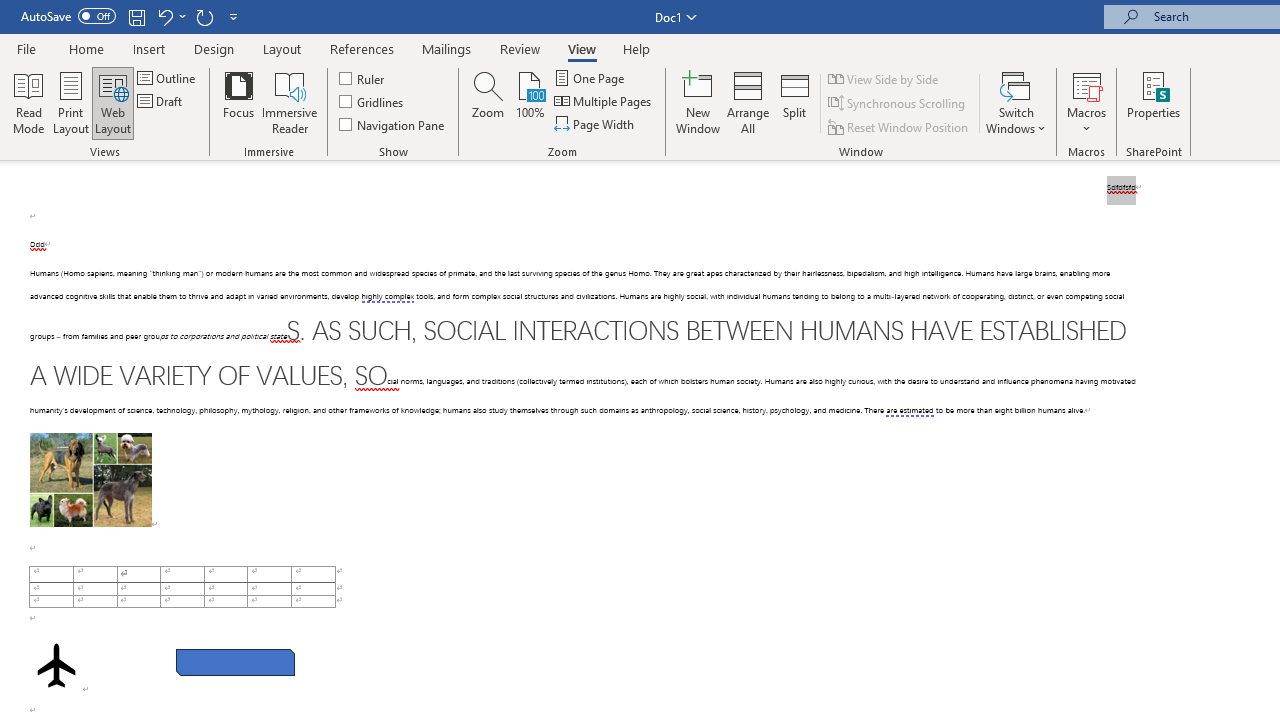  I want to click on Arrange All, so click(748, 102).